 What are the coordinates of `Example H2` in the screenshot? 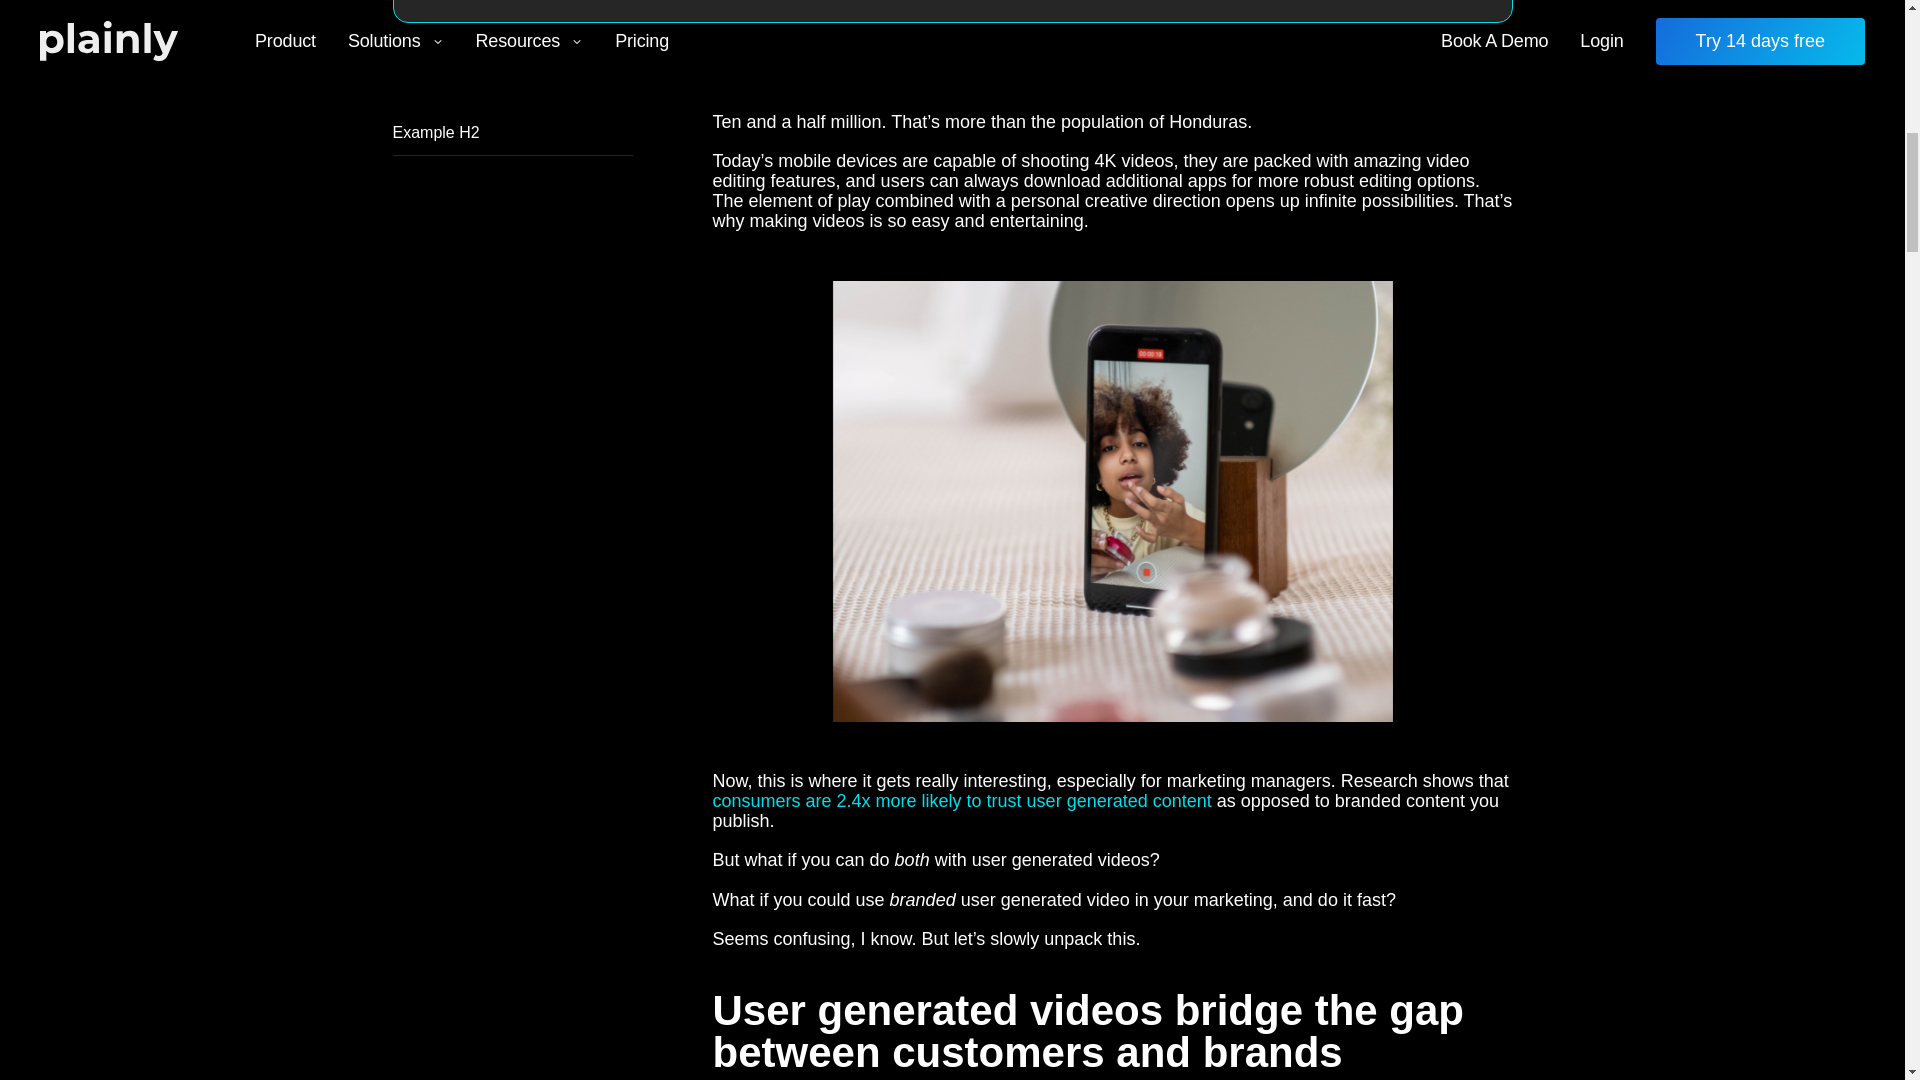 It's located at (511, 133).